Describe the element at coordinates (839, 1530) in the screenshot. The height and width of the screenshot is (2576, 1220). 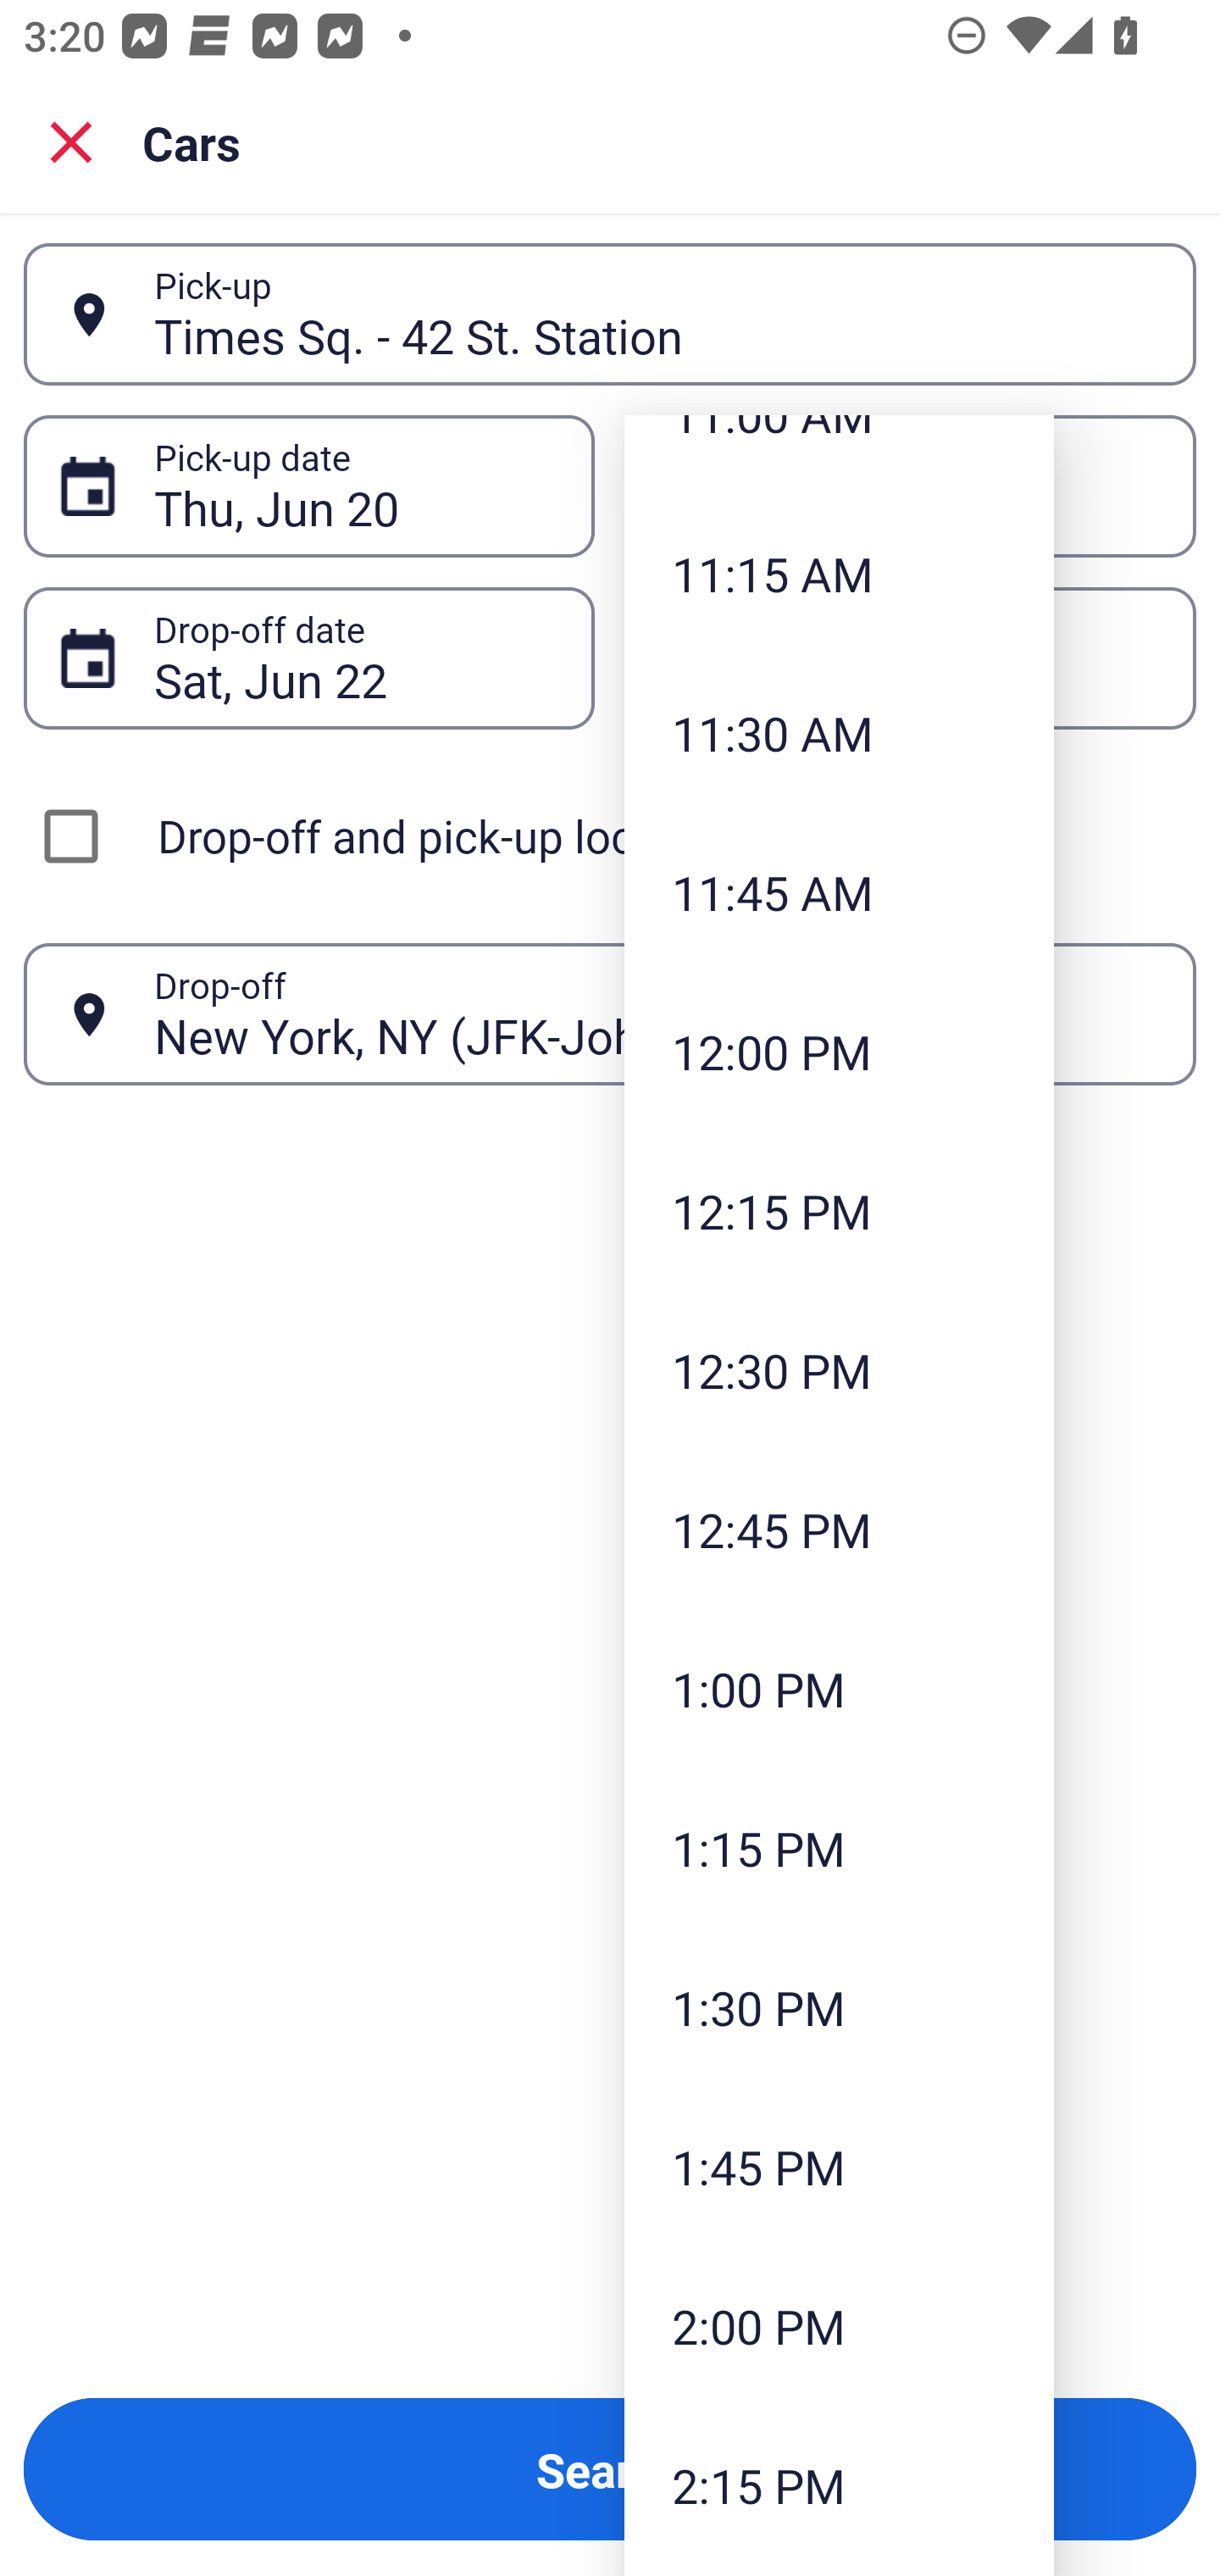
I see `12:45 PM` at that location.